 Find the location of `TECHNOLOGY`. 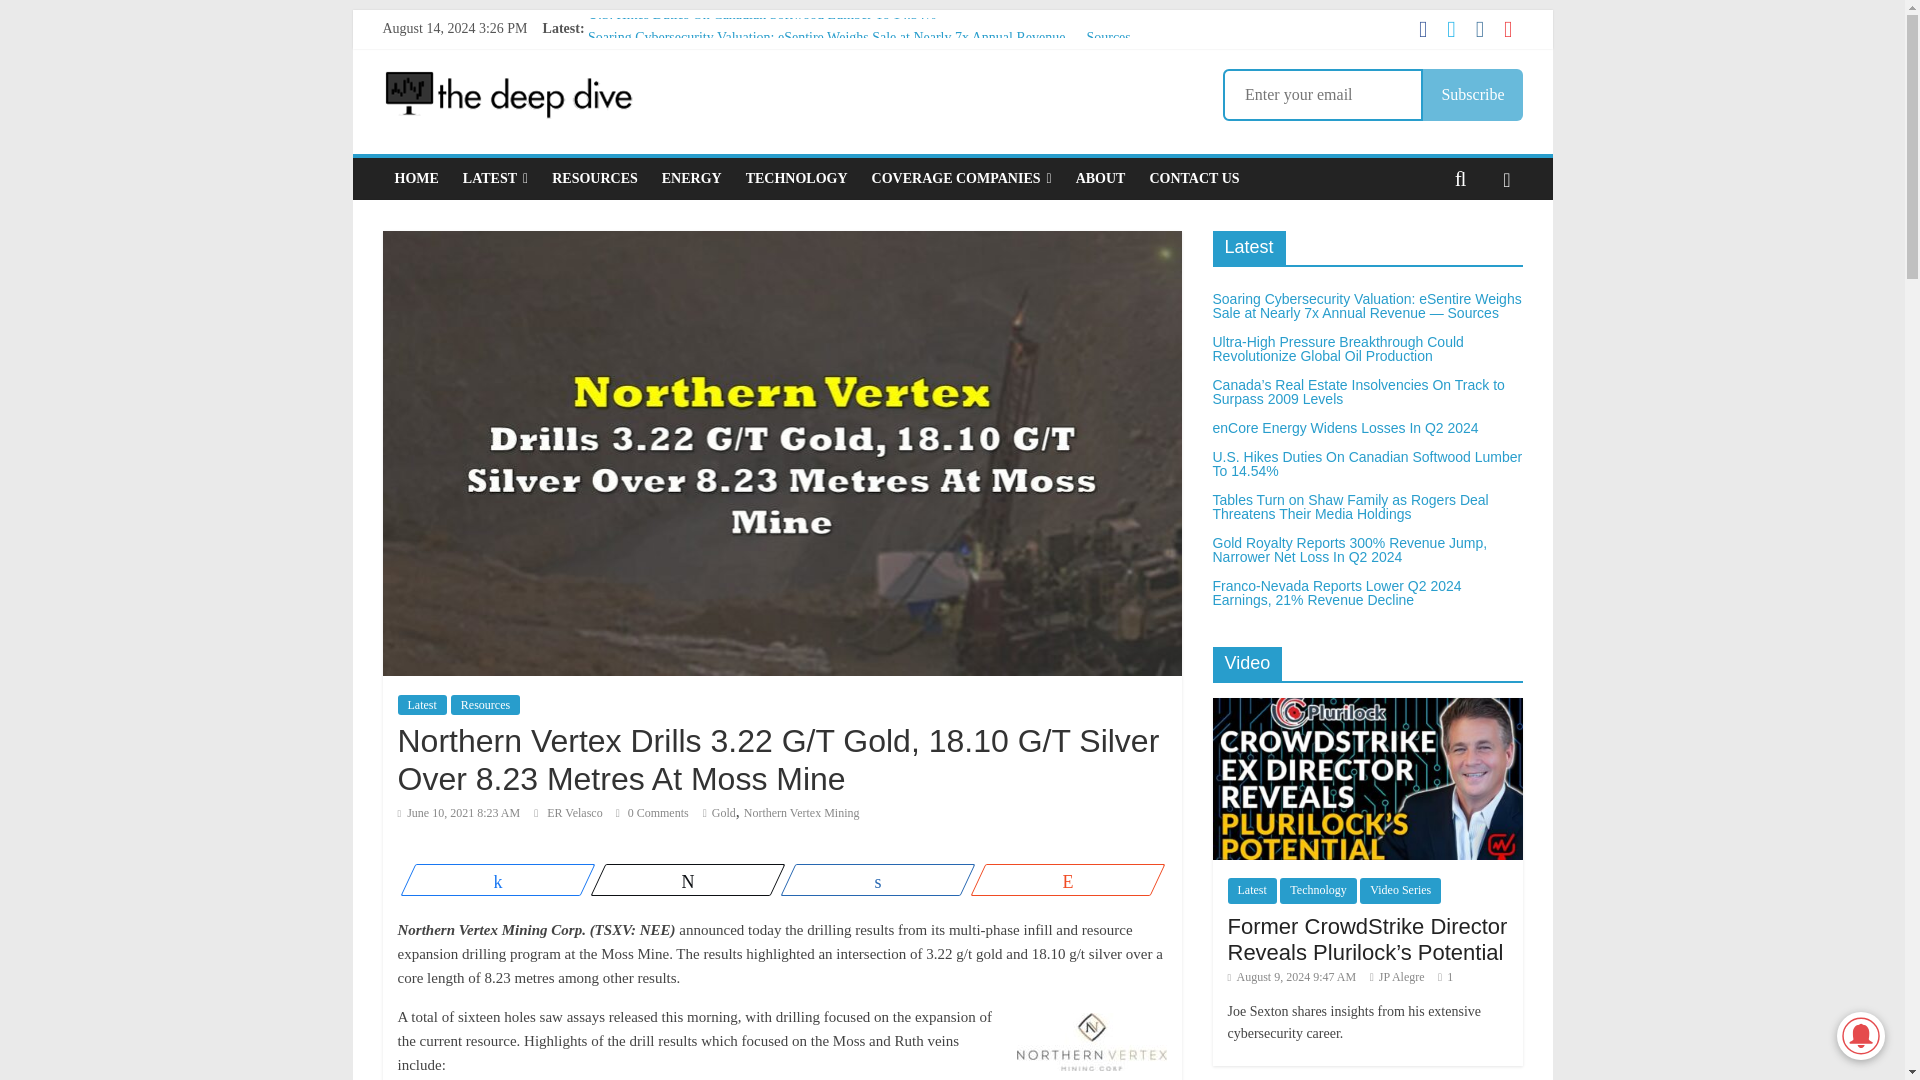

TECHNOLOGY is located at coordinates (796, 178).